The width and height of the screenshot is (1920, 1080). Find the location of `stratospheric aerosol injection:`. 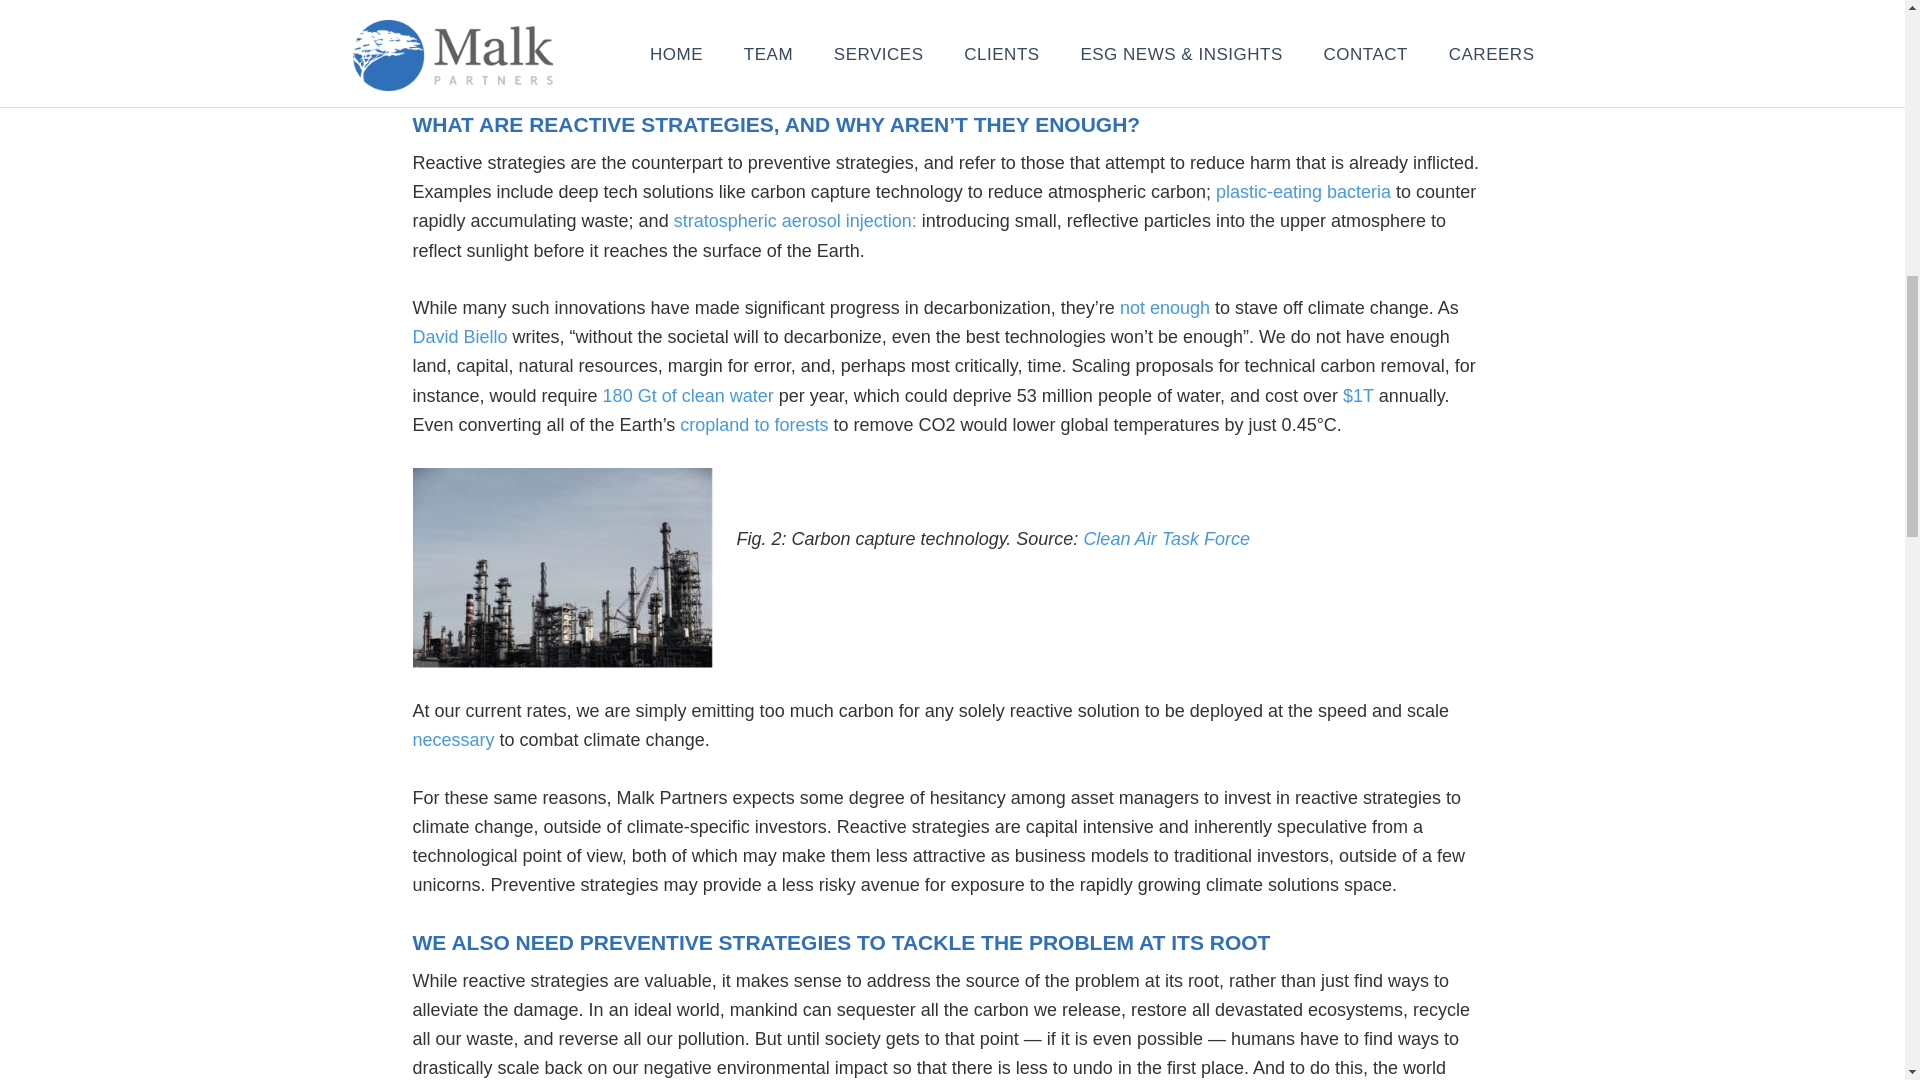

stratospheric aerosol injection: is located at coordinates (795, 220).